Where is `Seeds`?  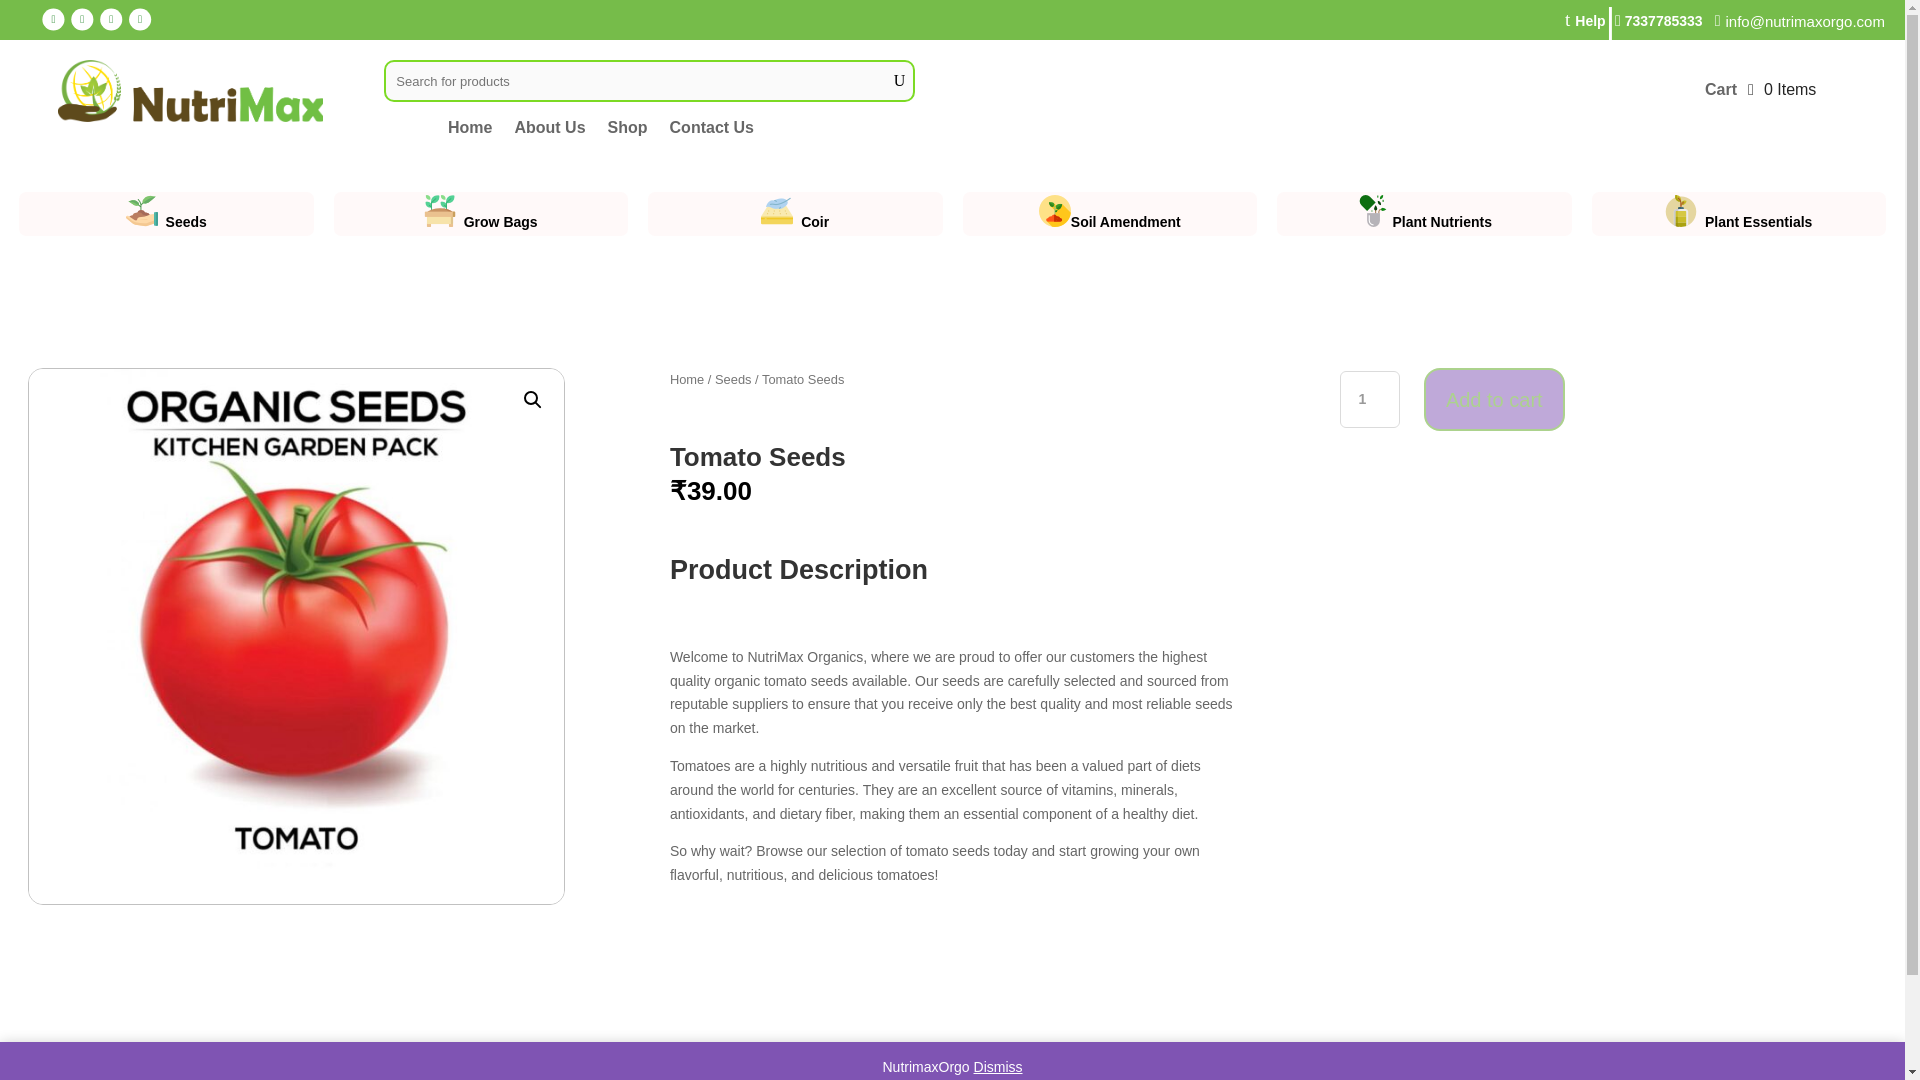 Seeds is located at coordinates (733, 378).